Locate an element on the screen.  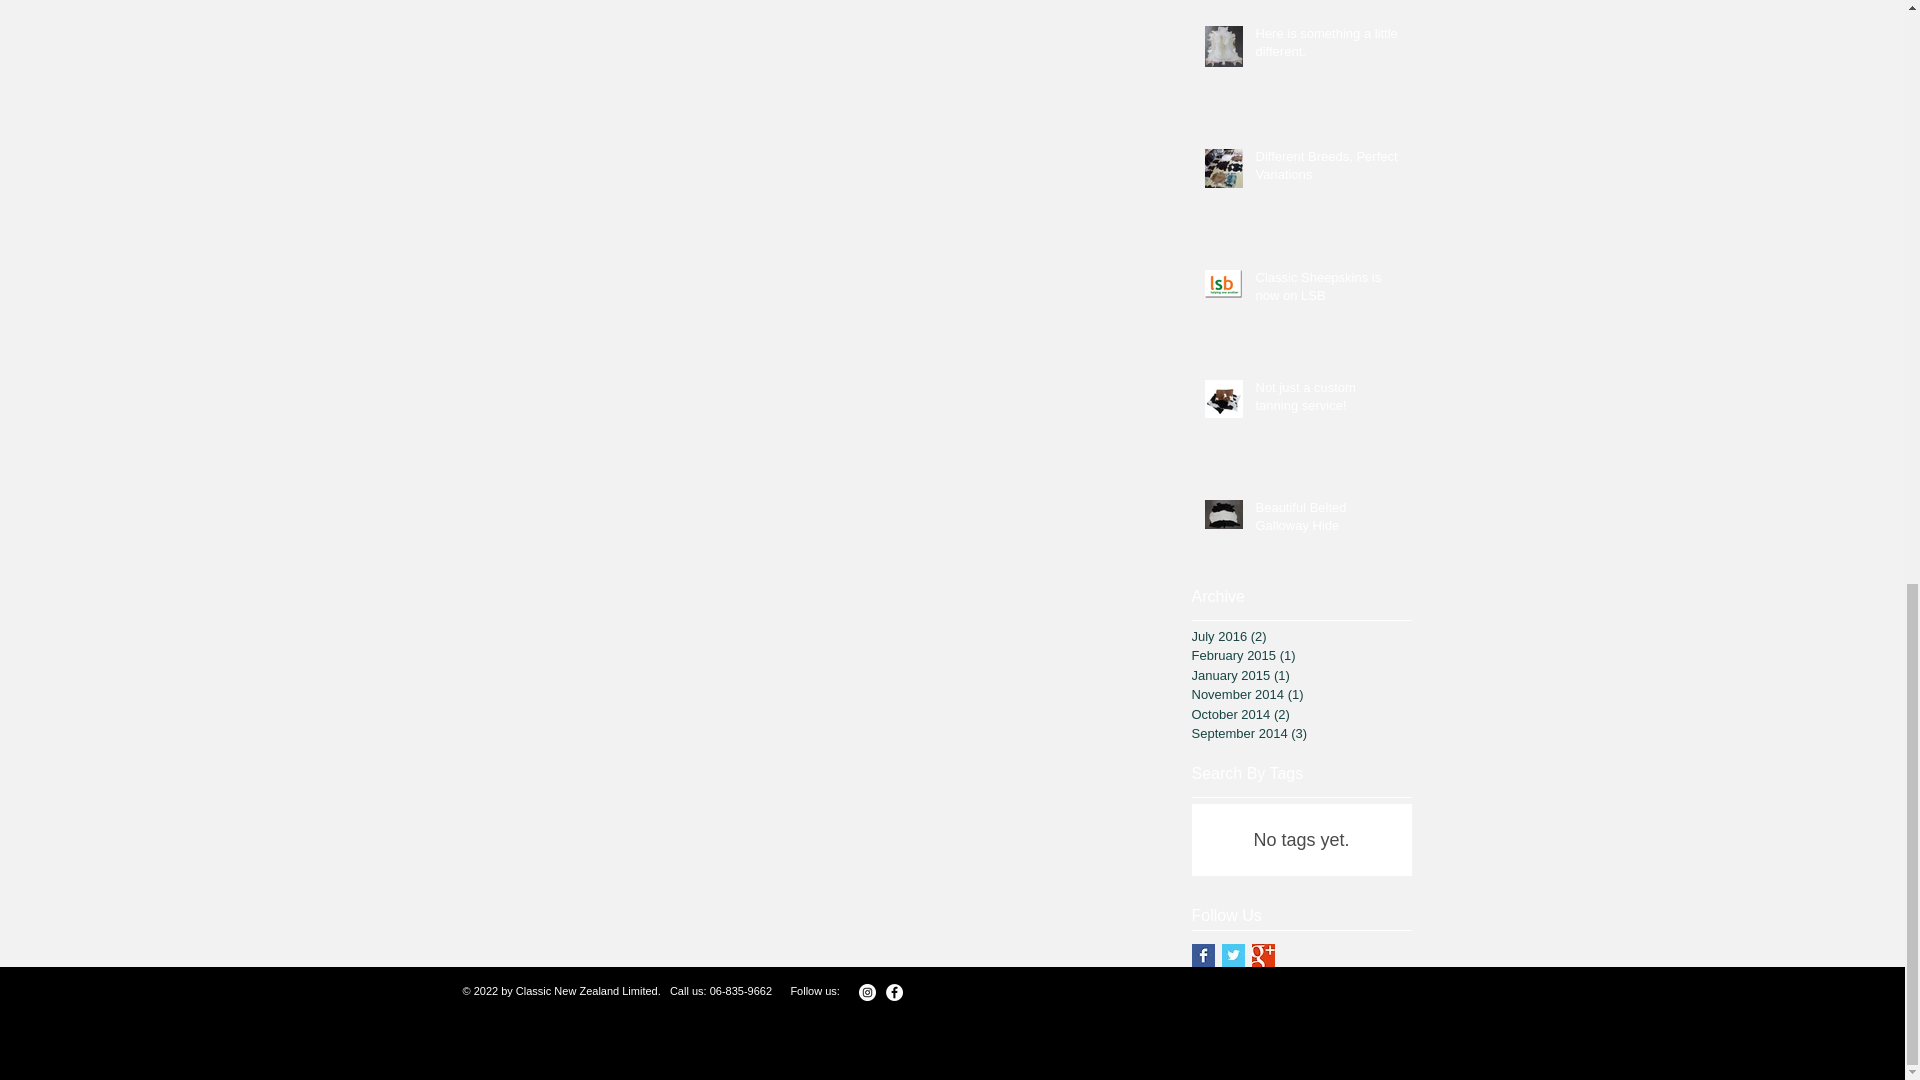
Classic Sheepskins is now on LSB is located at coordinates (1327, 290).